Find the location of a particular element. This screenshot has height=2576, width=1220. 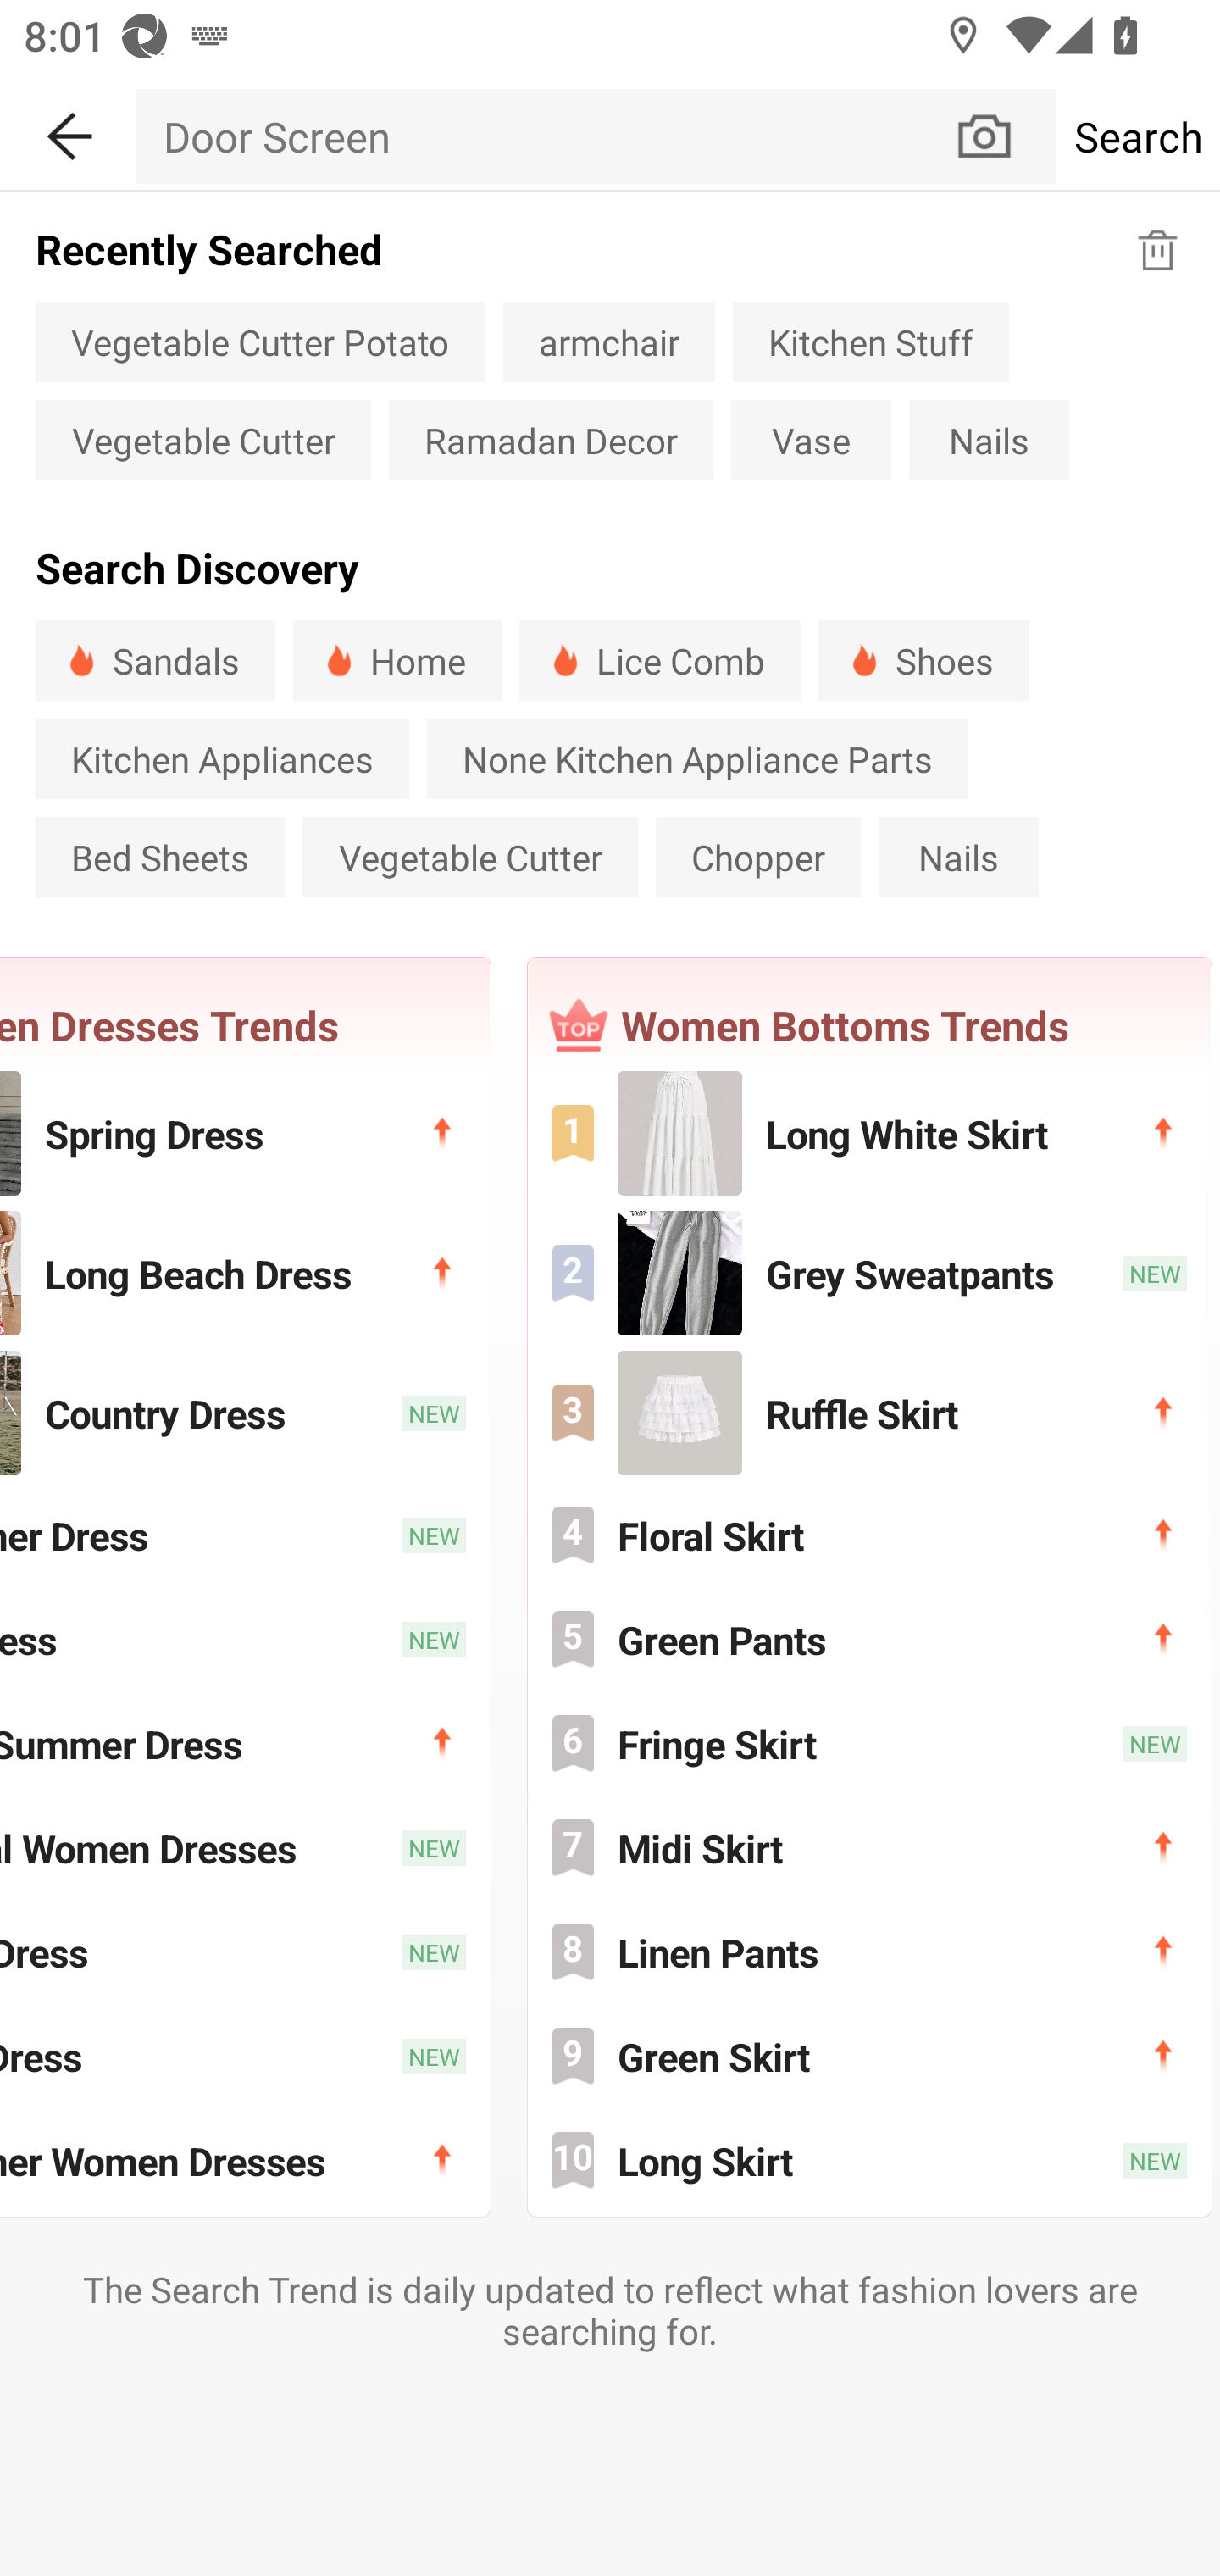

Fringe Skirt 6 Fringe Skirt NEW is located at coordinates (869, 1744).